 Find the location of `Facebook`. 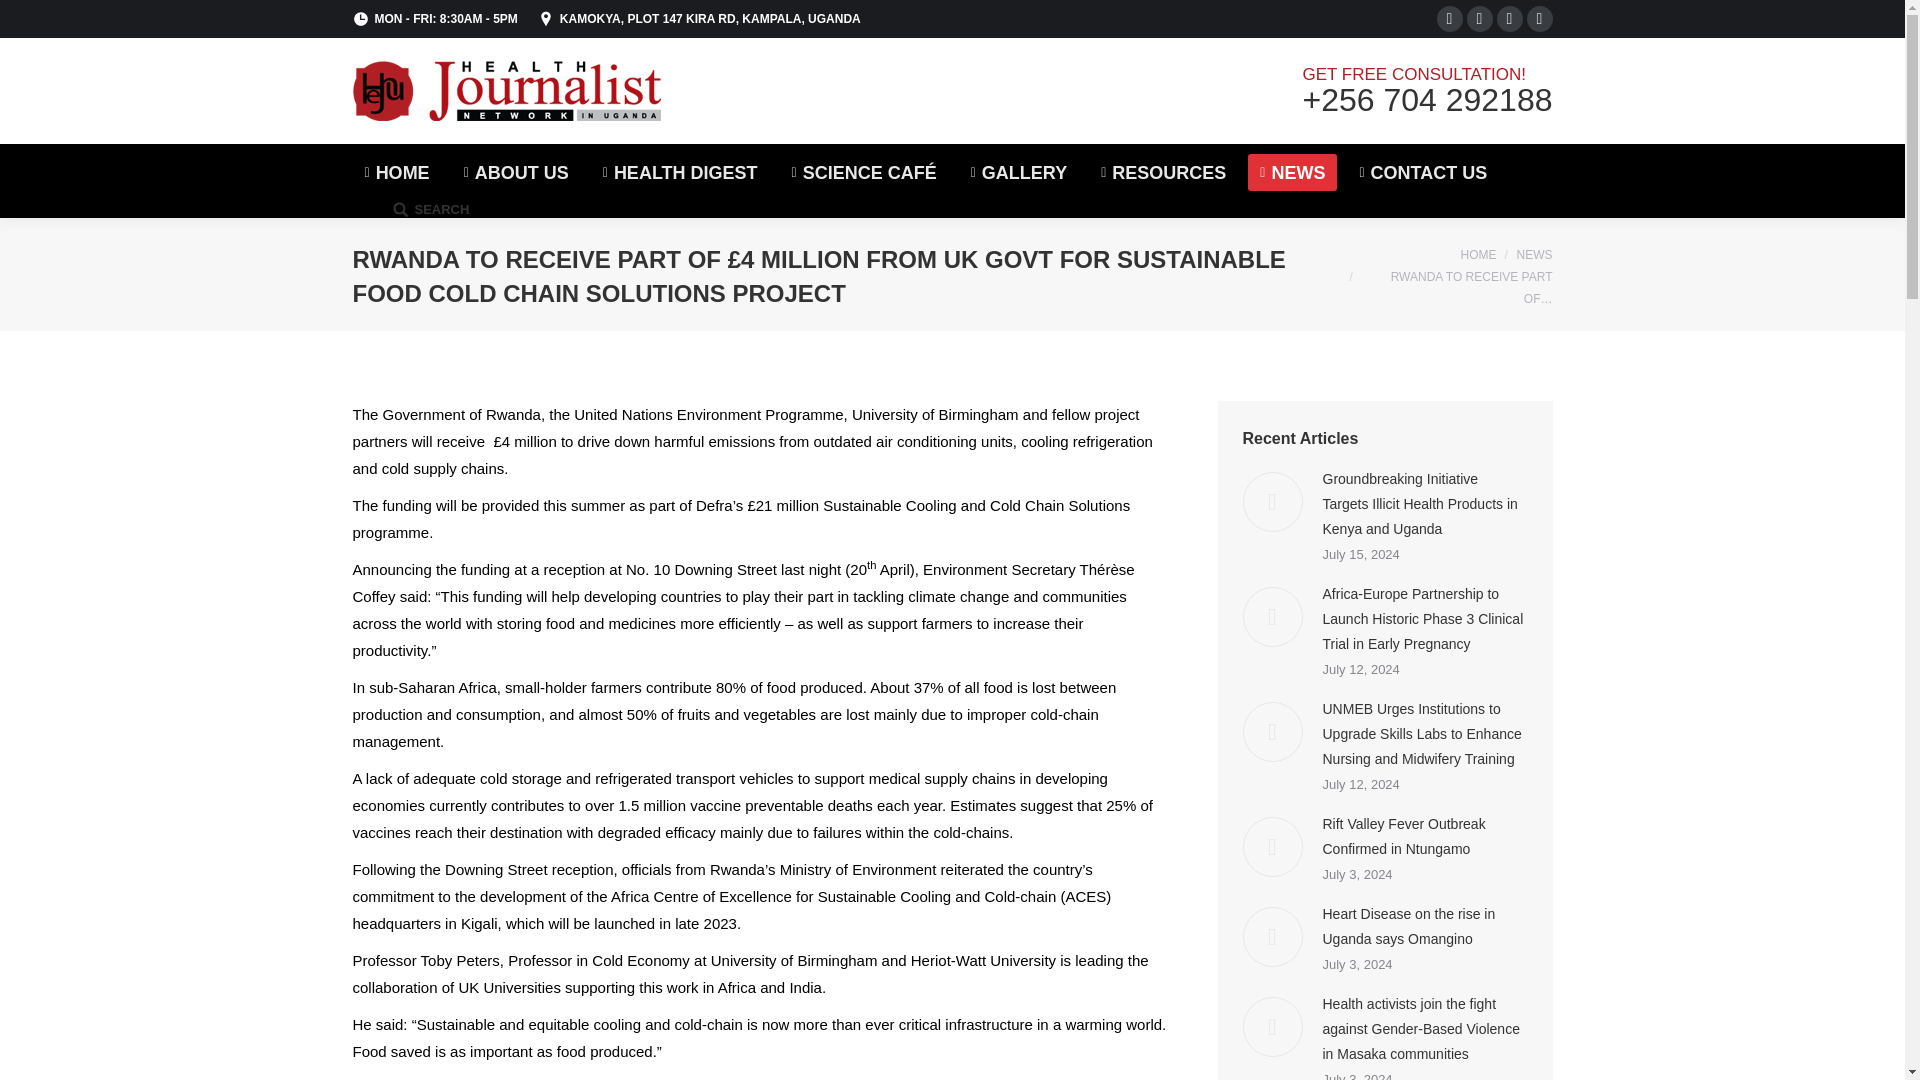

Facebook is located at coordinates (1450, 19).